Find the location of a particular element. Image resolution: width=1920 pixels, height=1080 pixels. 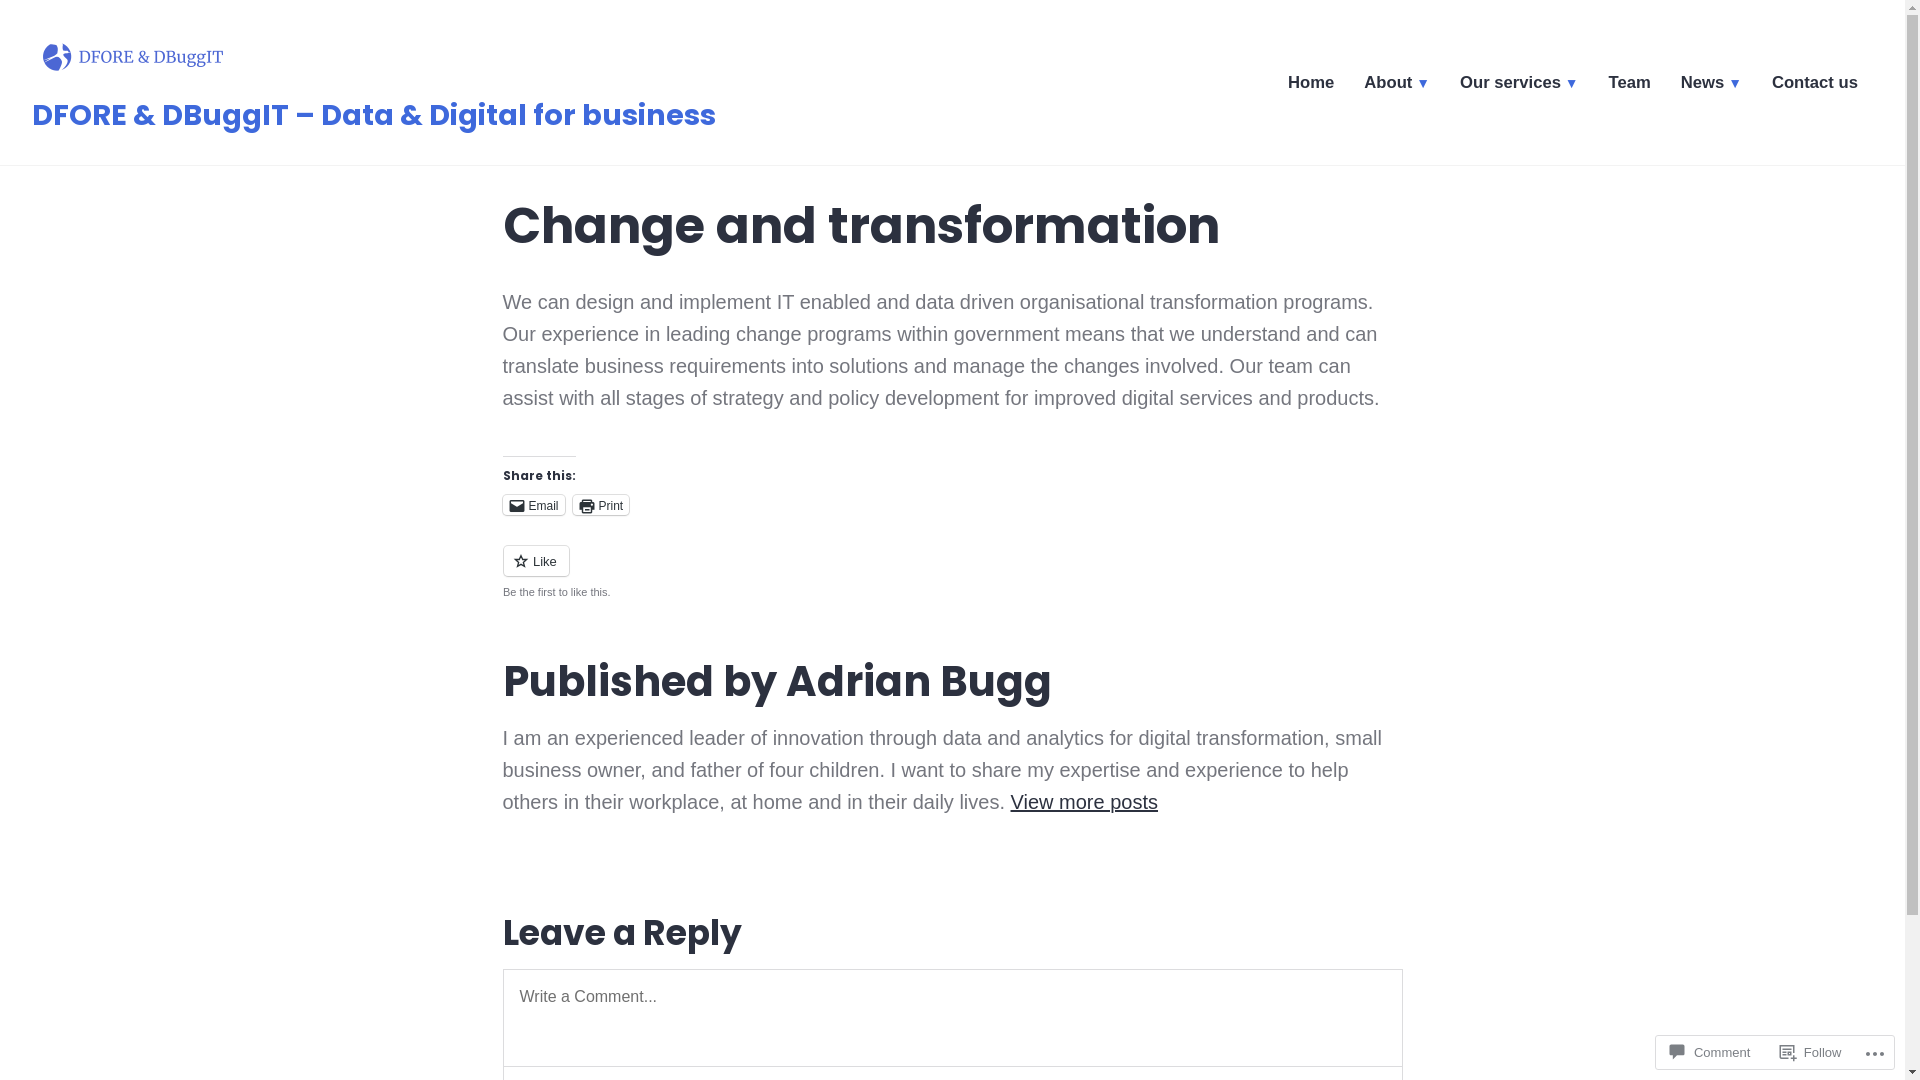

Like or Reblog is located at coordinates (952, 572).